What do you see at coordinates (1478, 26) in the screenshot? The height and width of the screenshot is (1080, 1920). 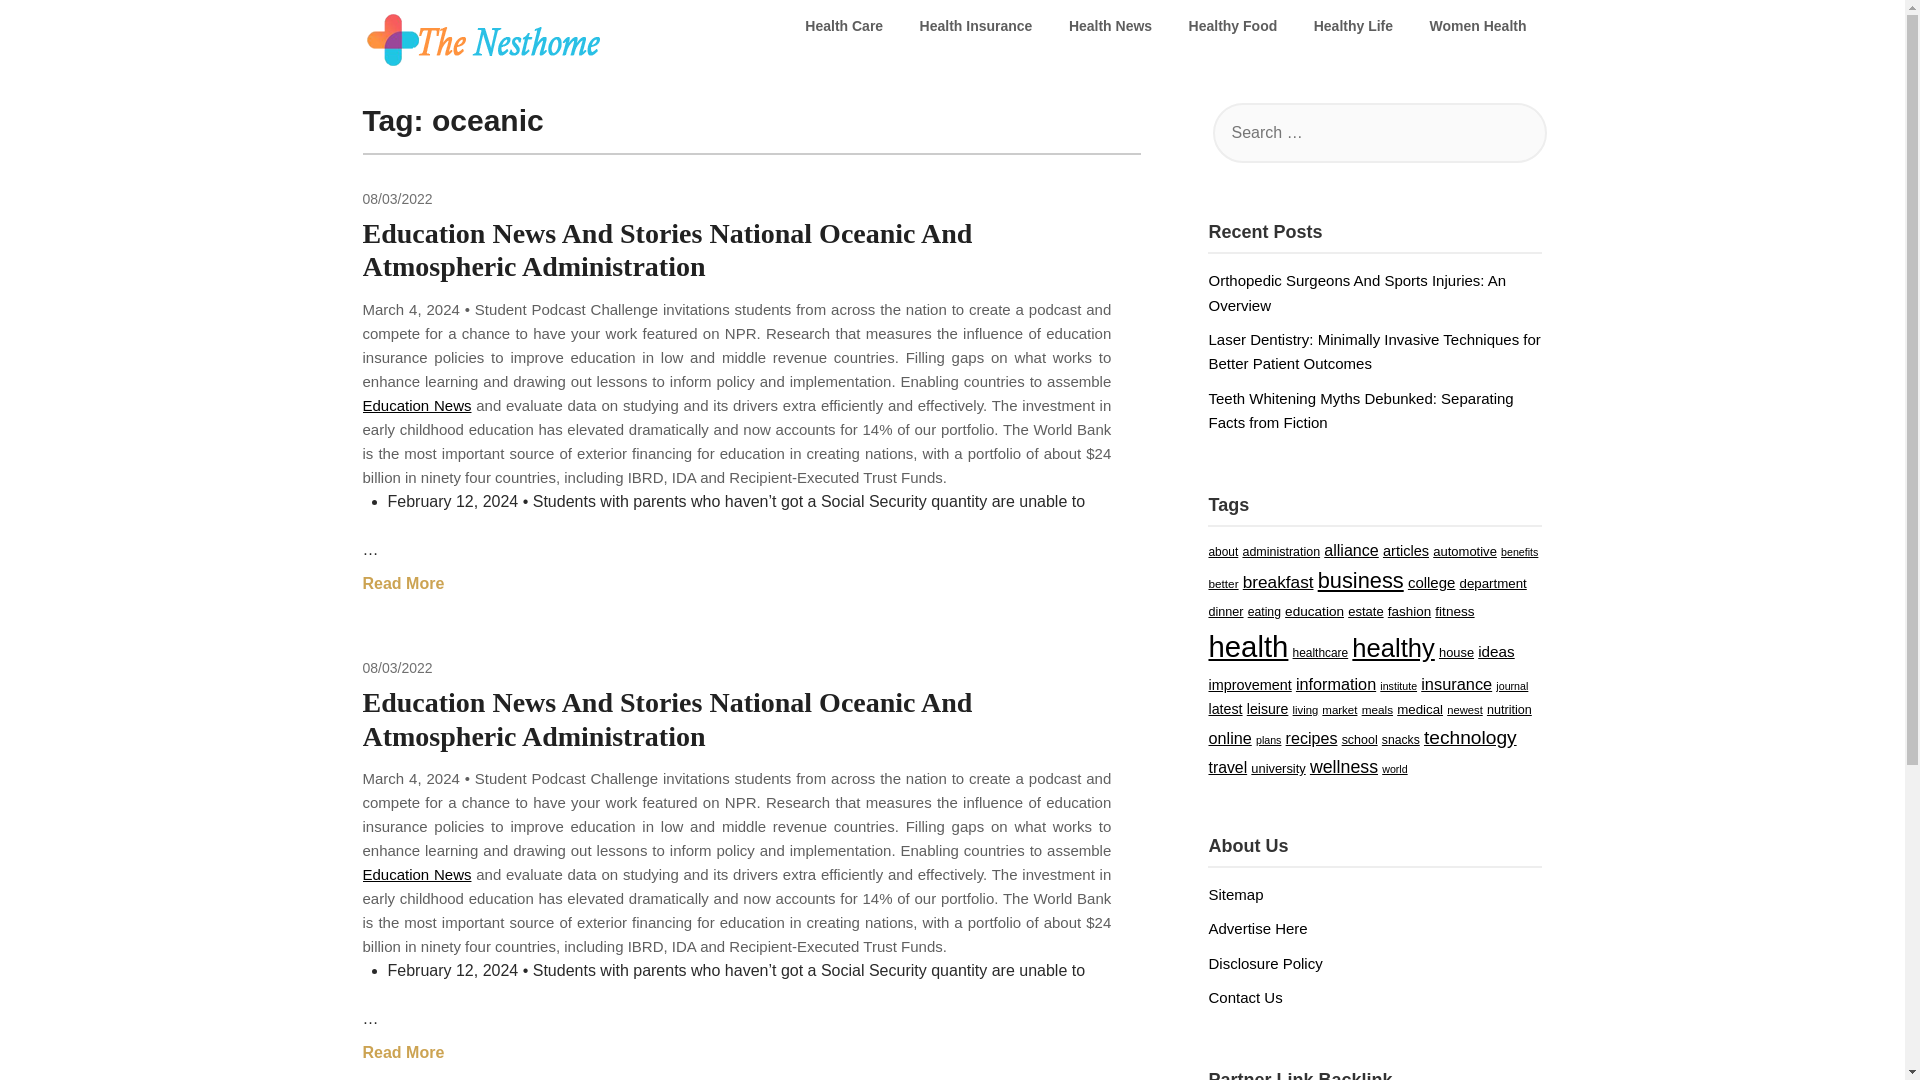 I see `Women Health` at bounding box center [1478, 26].